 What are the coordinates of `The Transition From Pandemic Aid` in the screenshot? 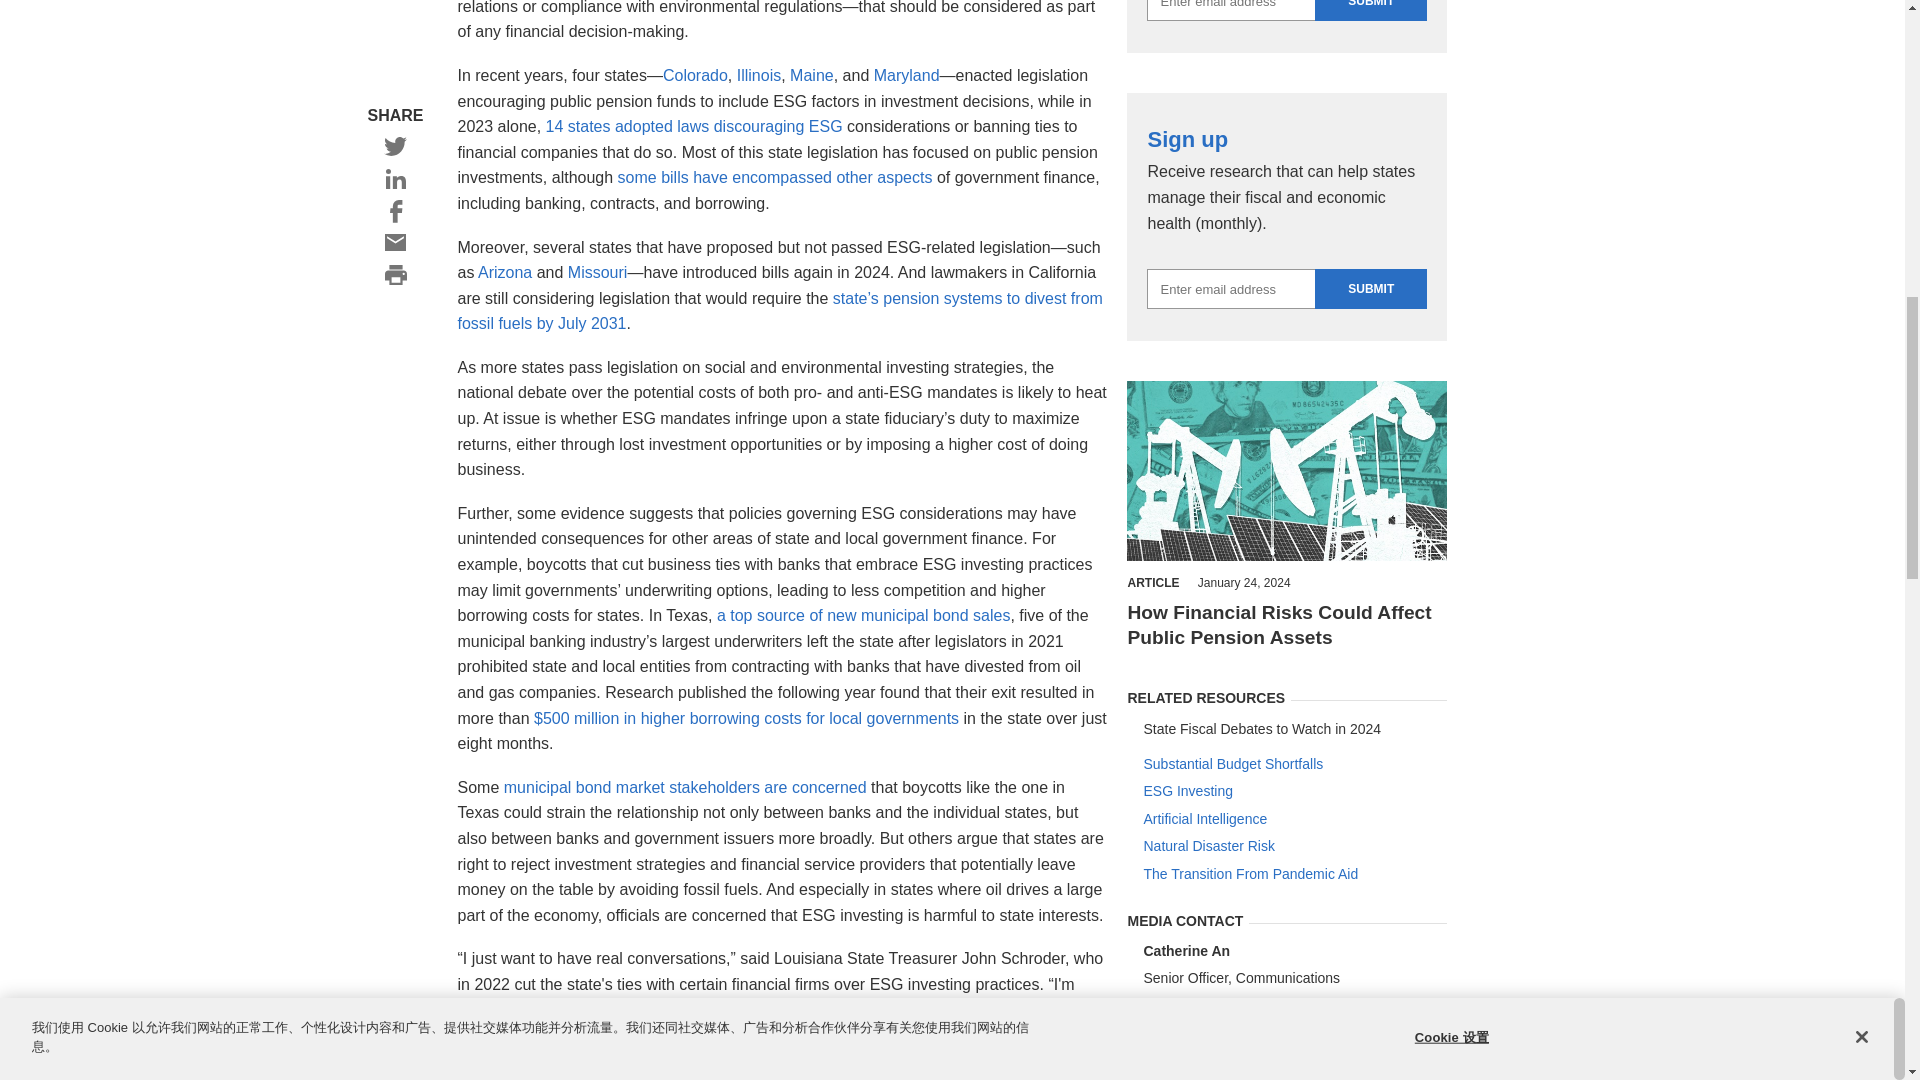 It's located at (1294, 875).